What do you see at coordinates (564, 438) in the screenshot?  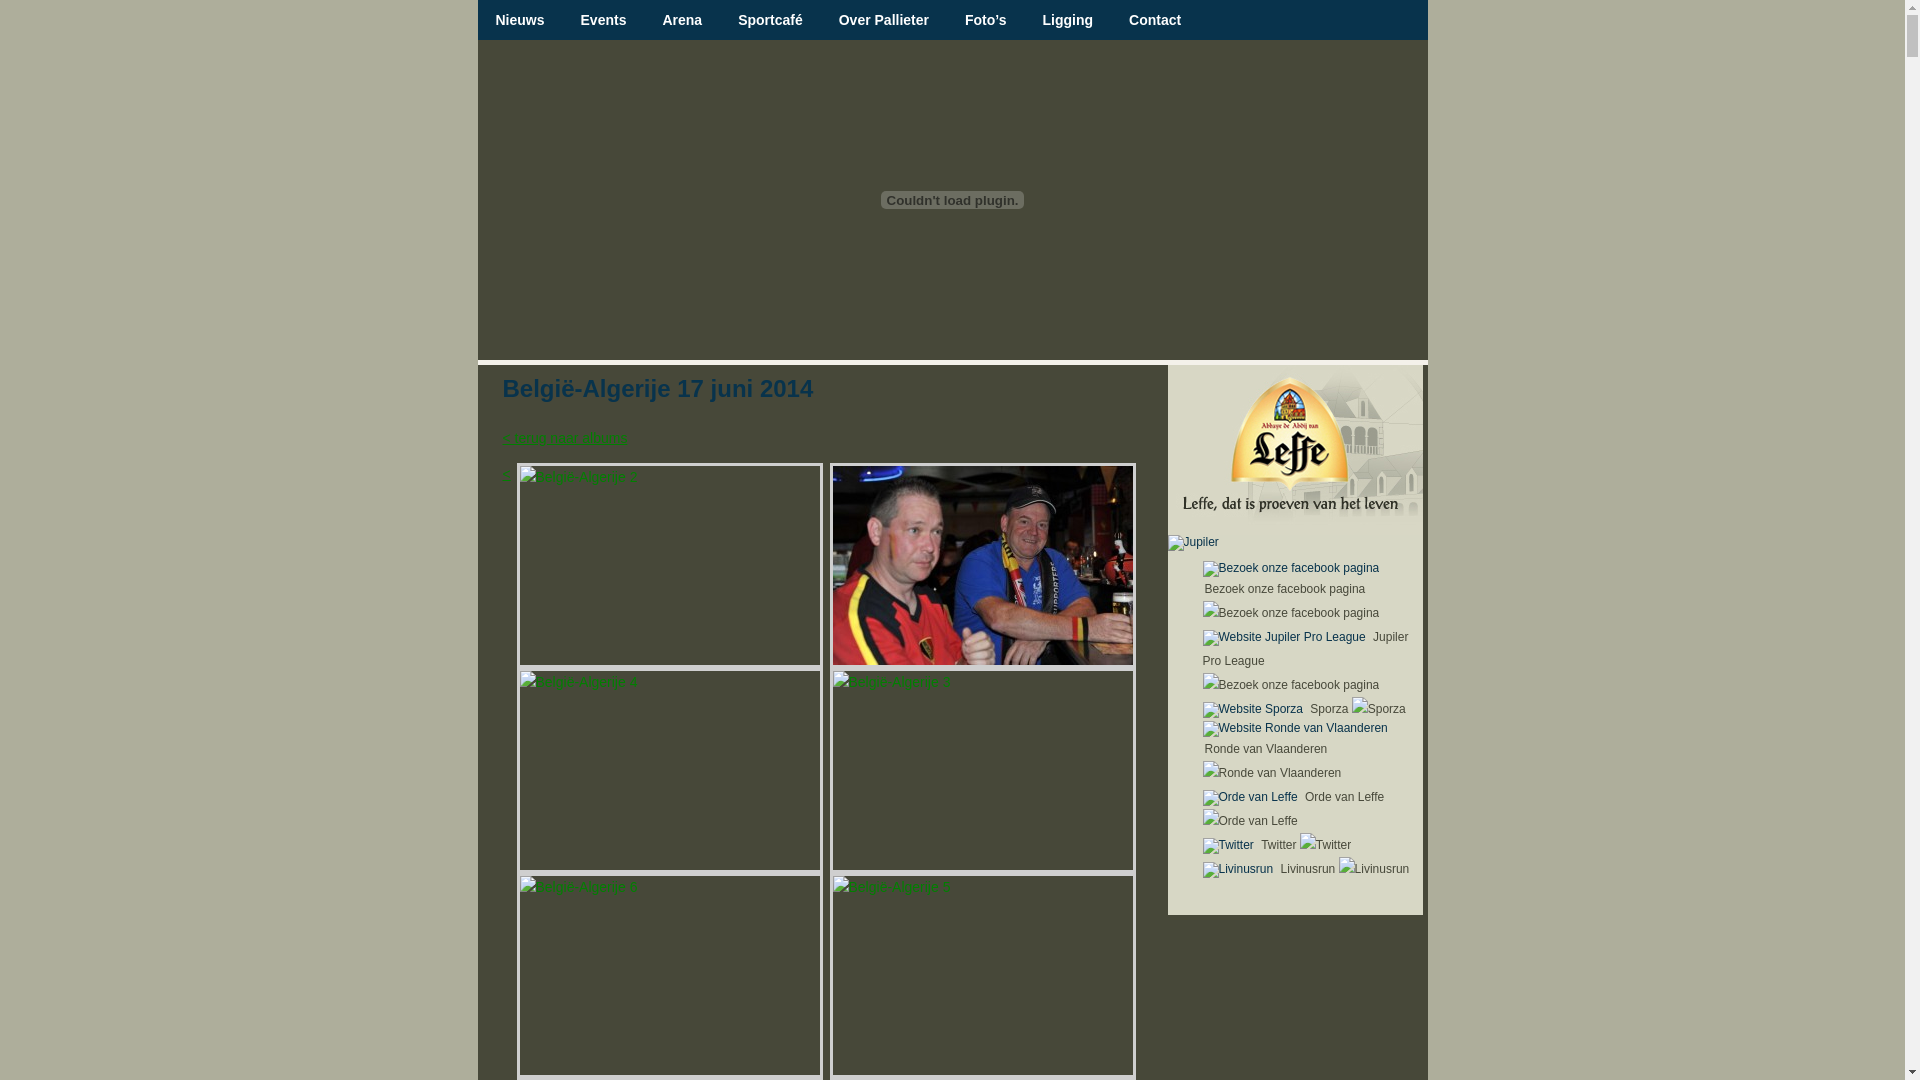 I see `< terug naar albums` at bounding box center [564, 438].